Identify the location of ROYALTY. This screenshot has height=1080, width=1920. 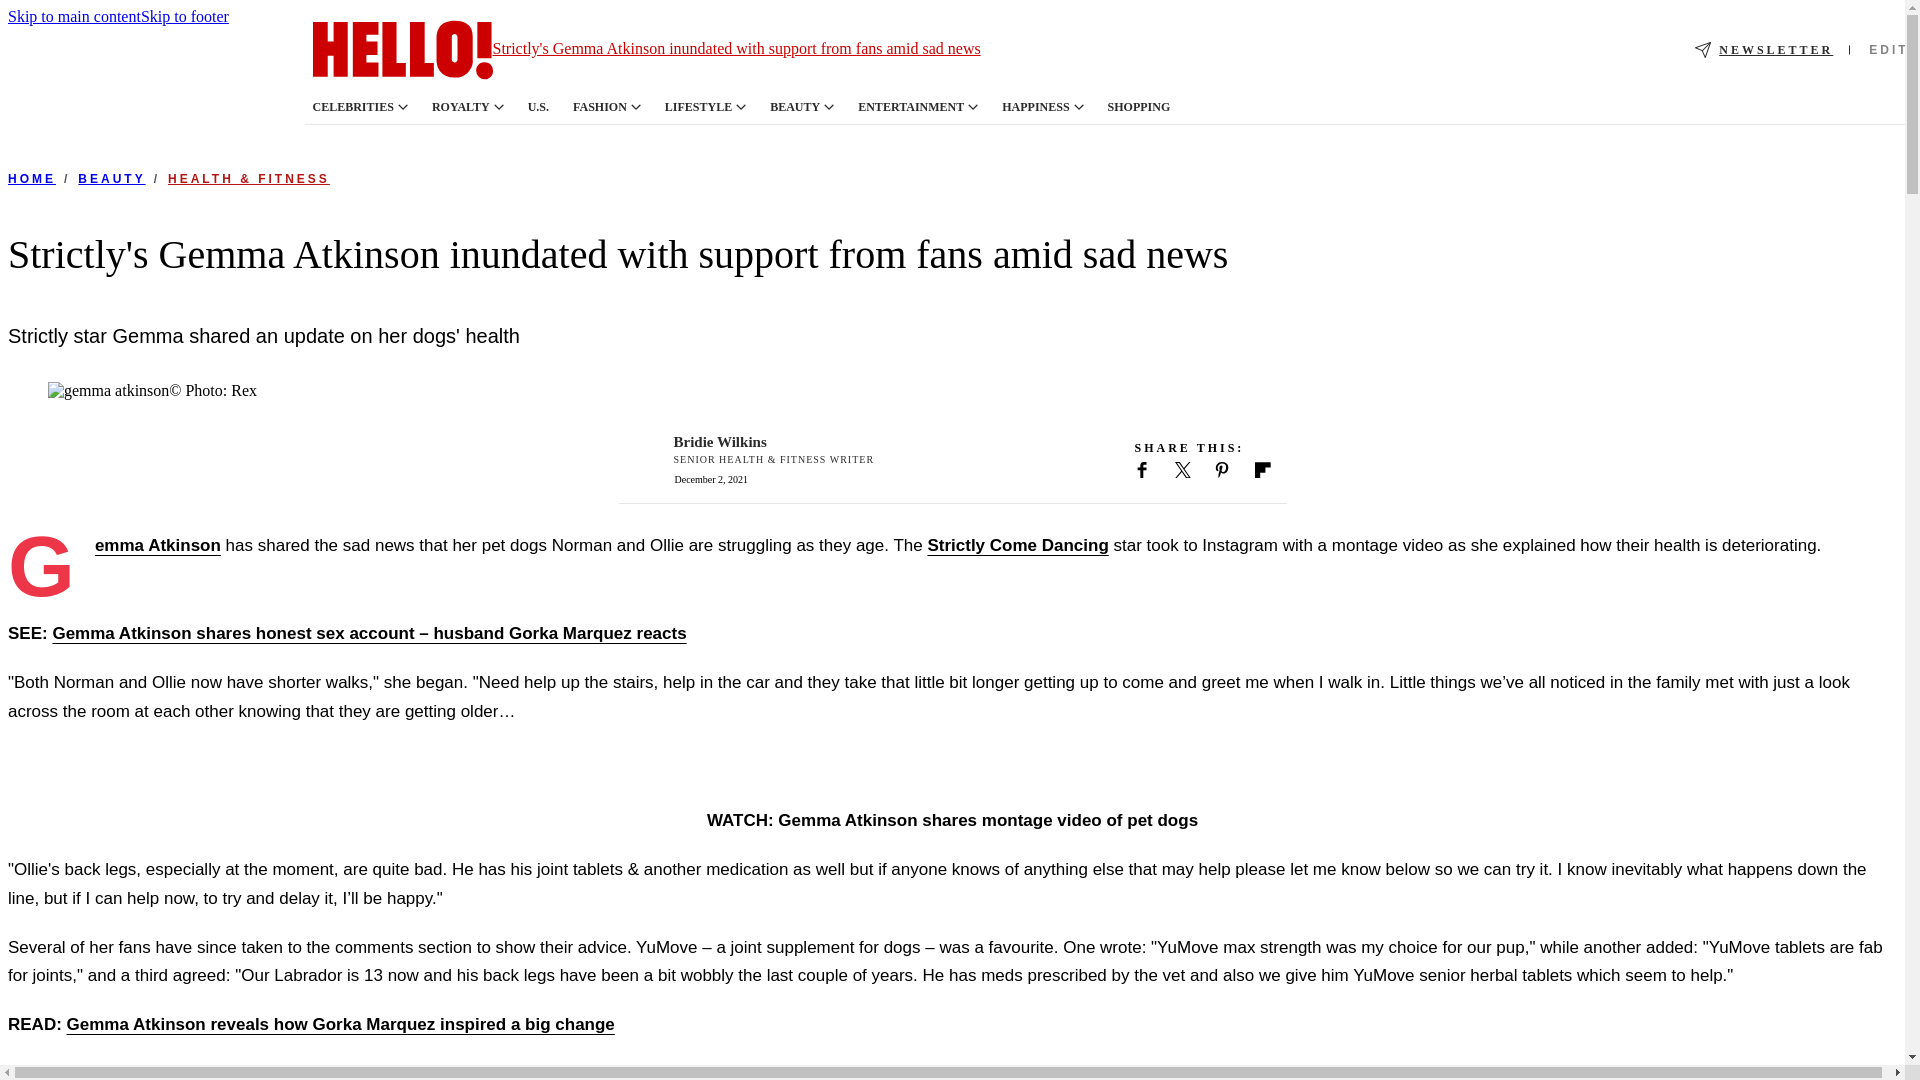
(460, 107).